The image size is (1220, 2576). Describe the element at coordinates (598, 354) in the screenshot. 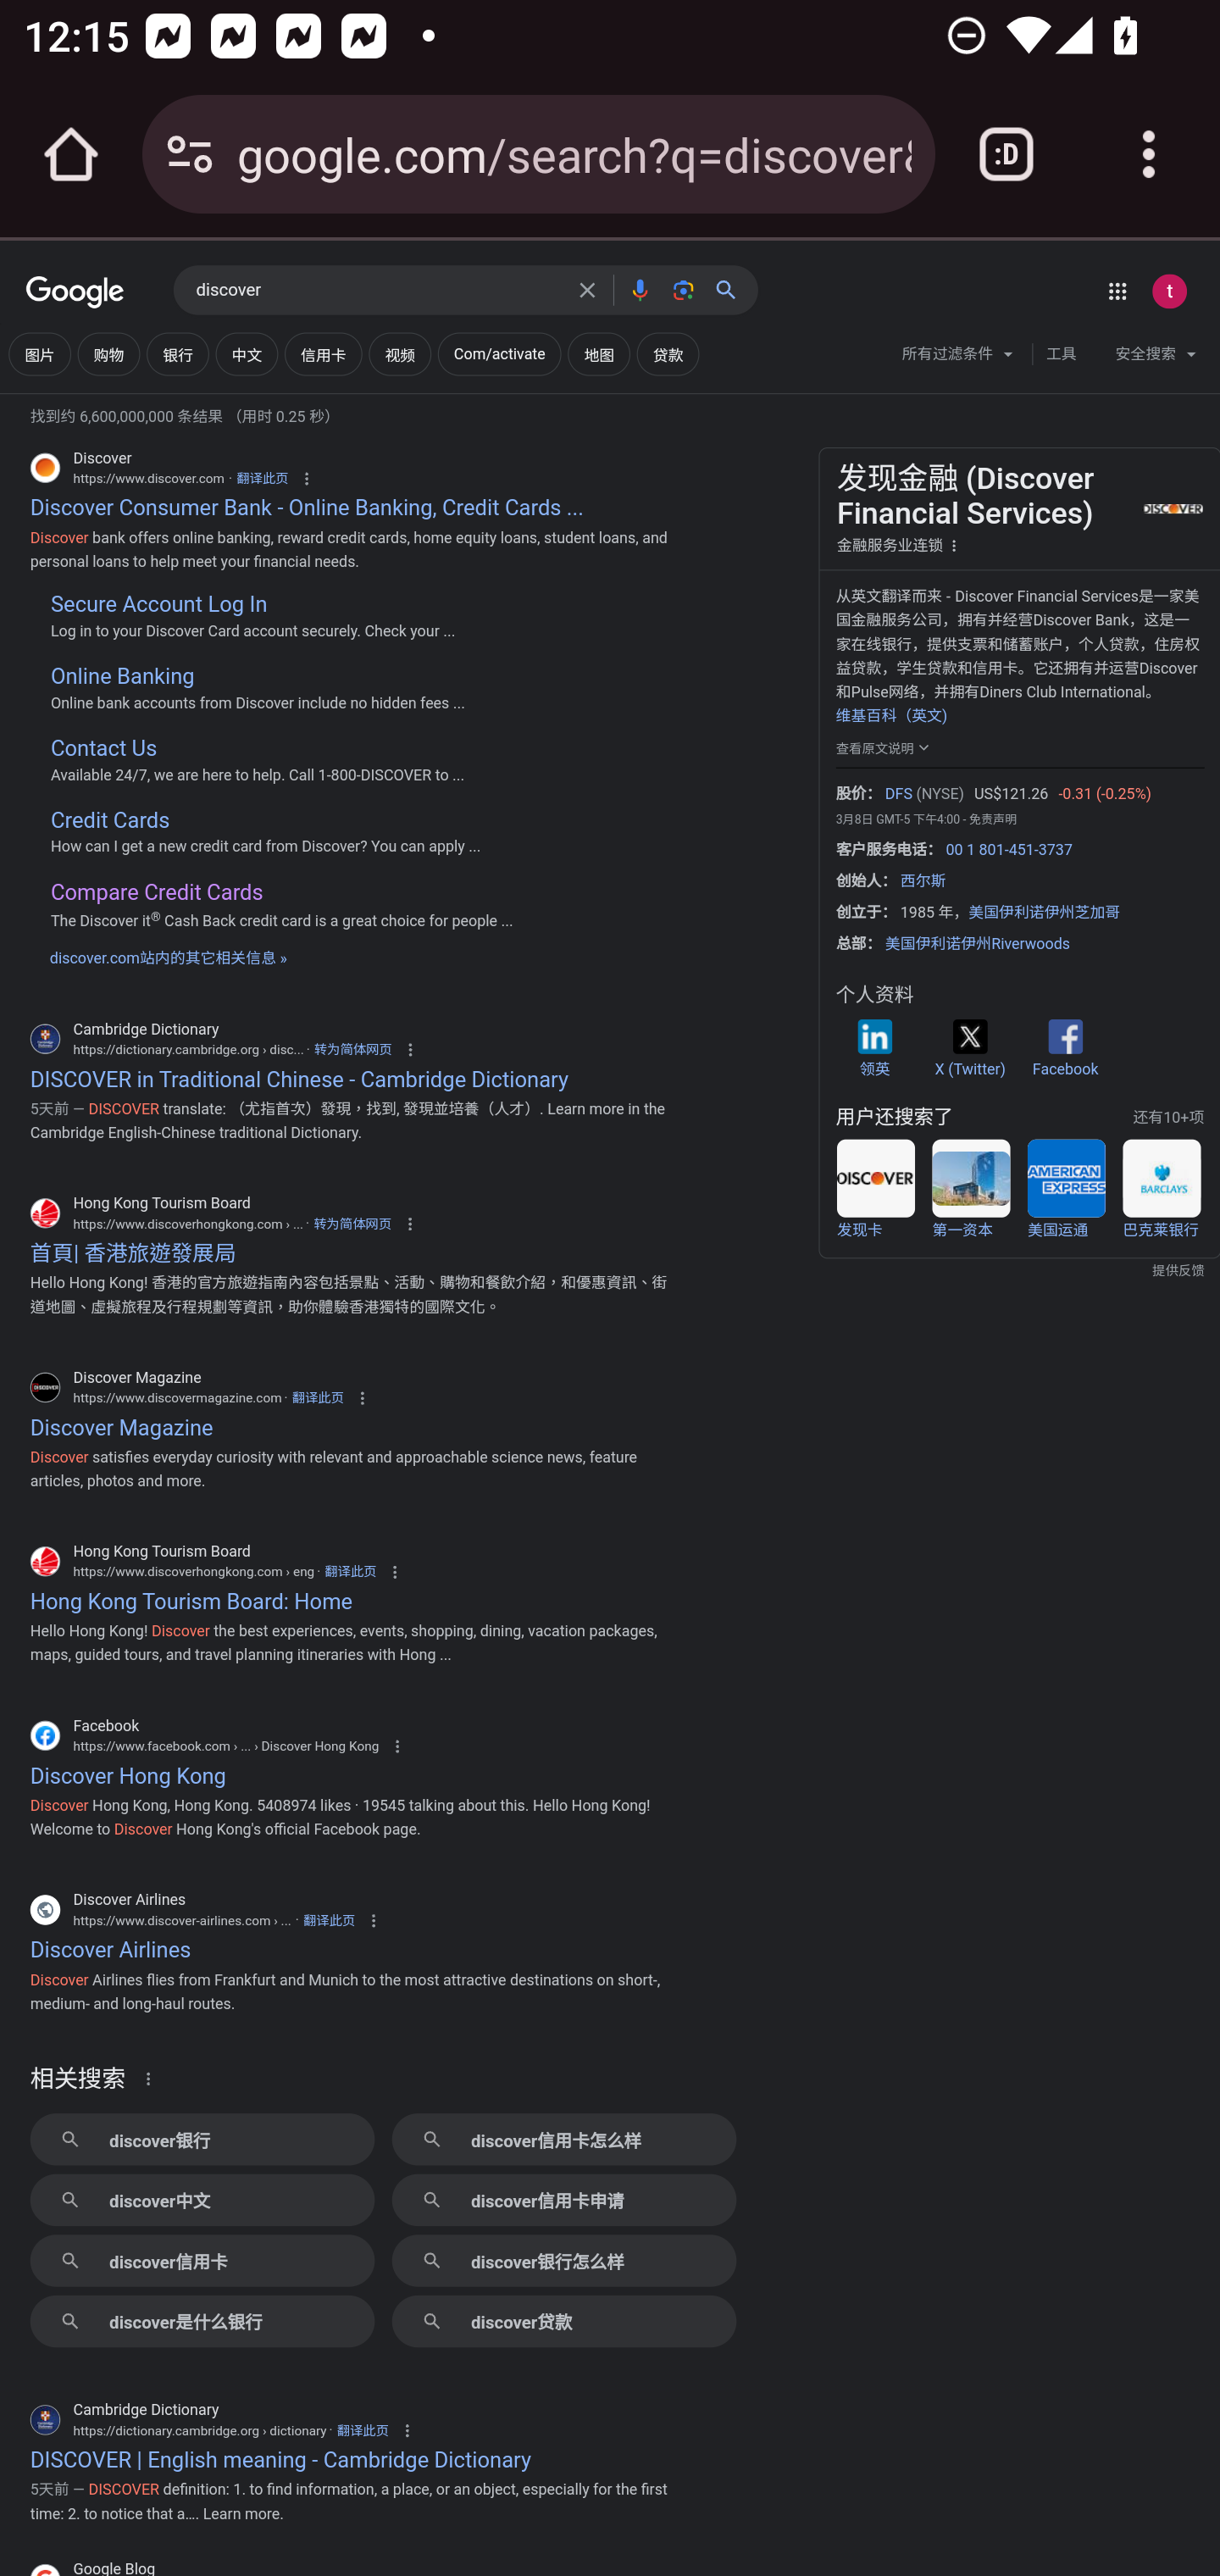

I see `地图` at that location.